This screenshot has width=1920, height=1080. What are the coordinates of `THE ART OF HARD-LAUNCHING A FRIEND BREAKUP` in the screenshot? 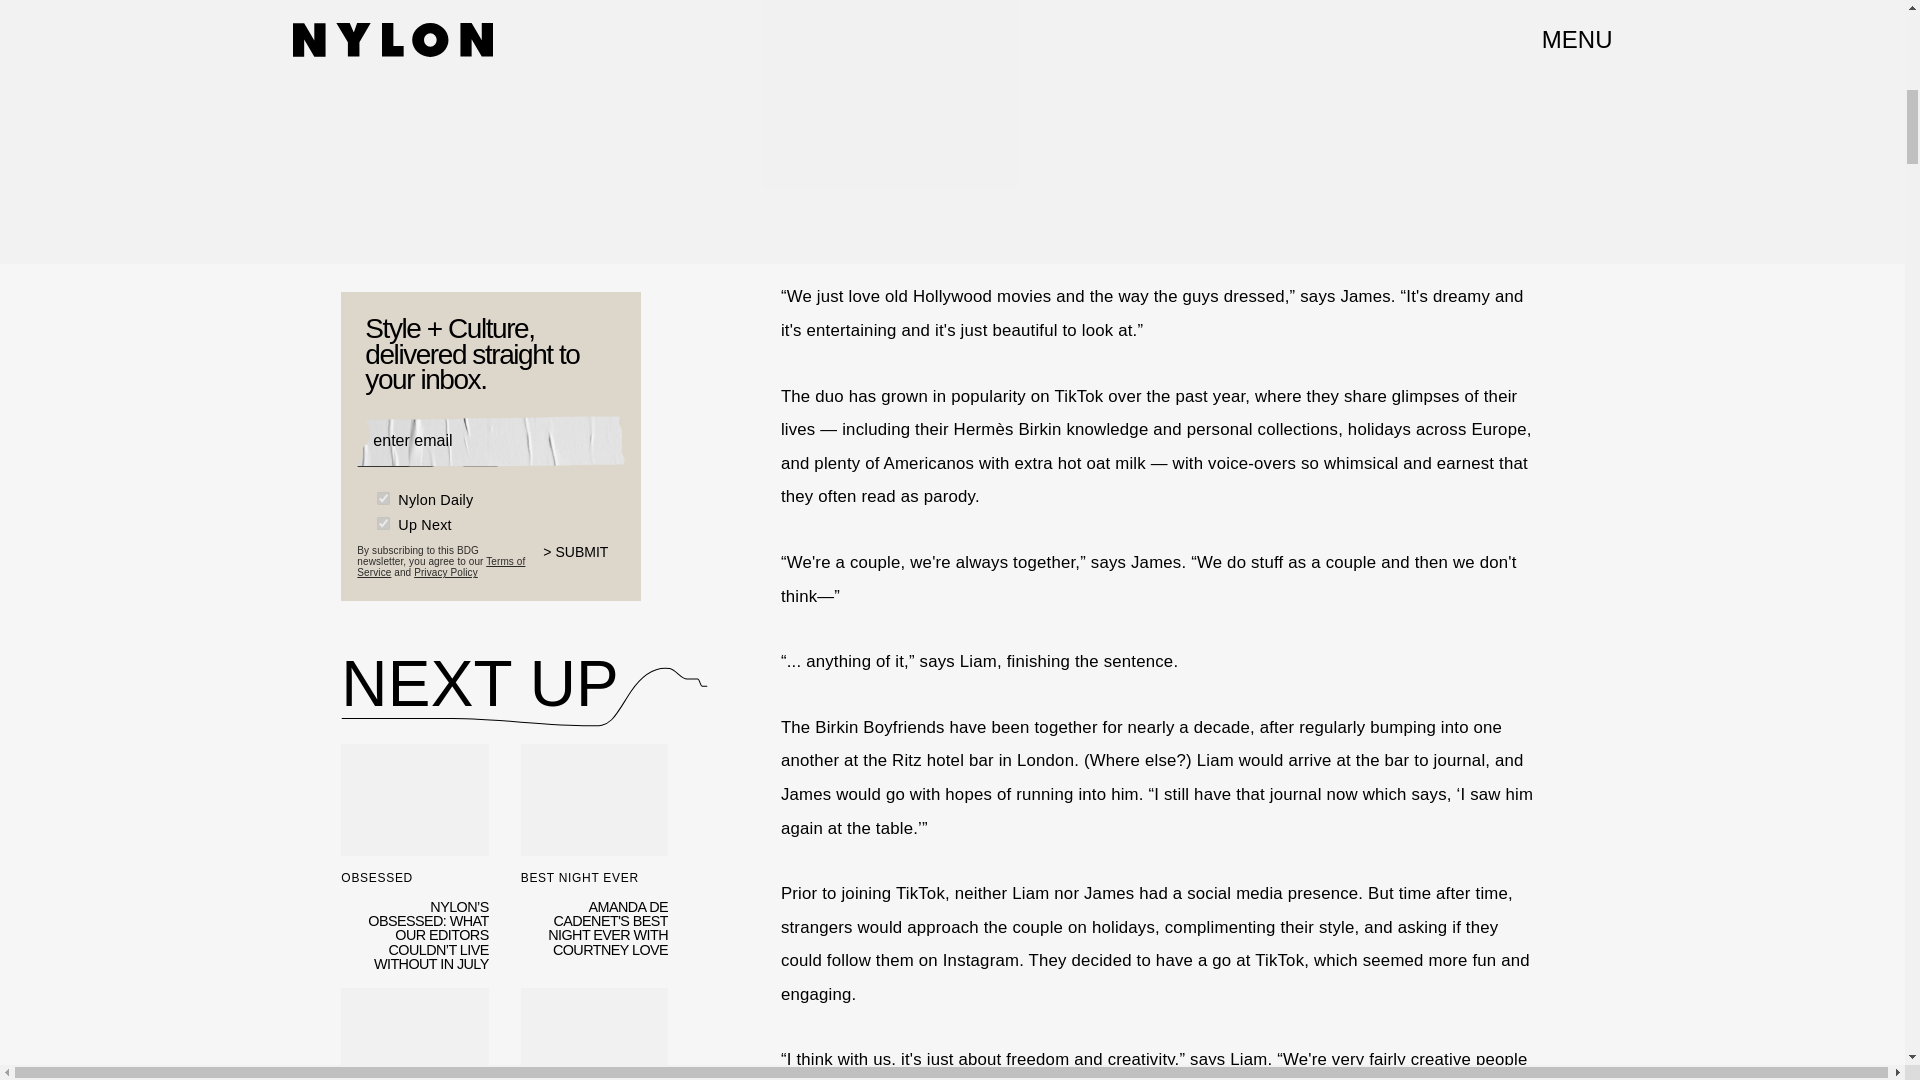 It's located at (594, 1034).